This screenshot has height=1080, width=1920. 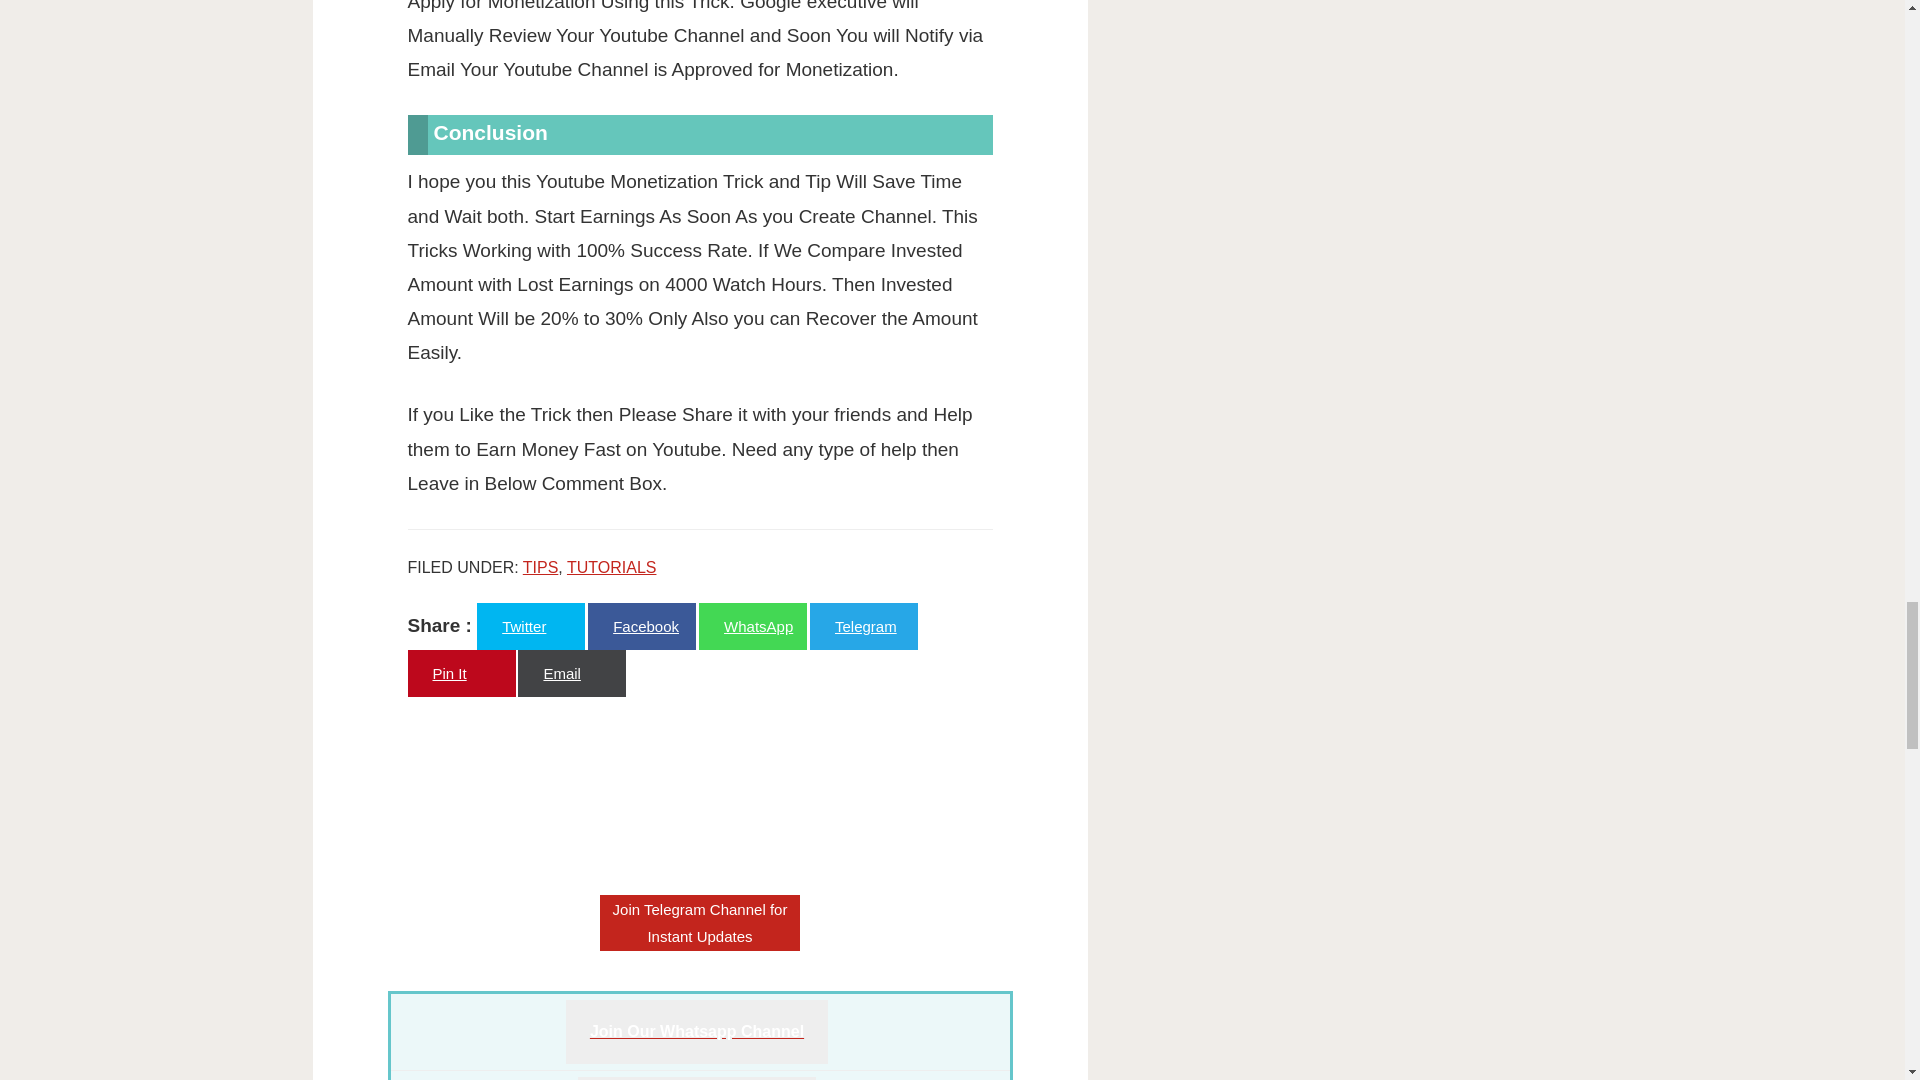 I want to click on WhatsApp, so click(x=752, y=626).